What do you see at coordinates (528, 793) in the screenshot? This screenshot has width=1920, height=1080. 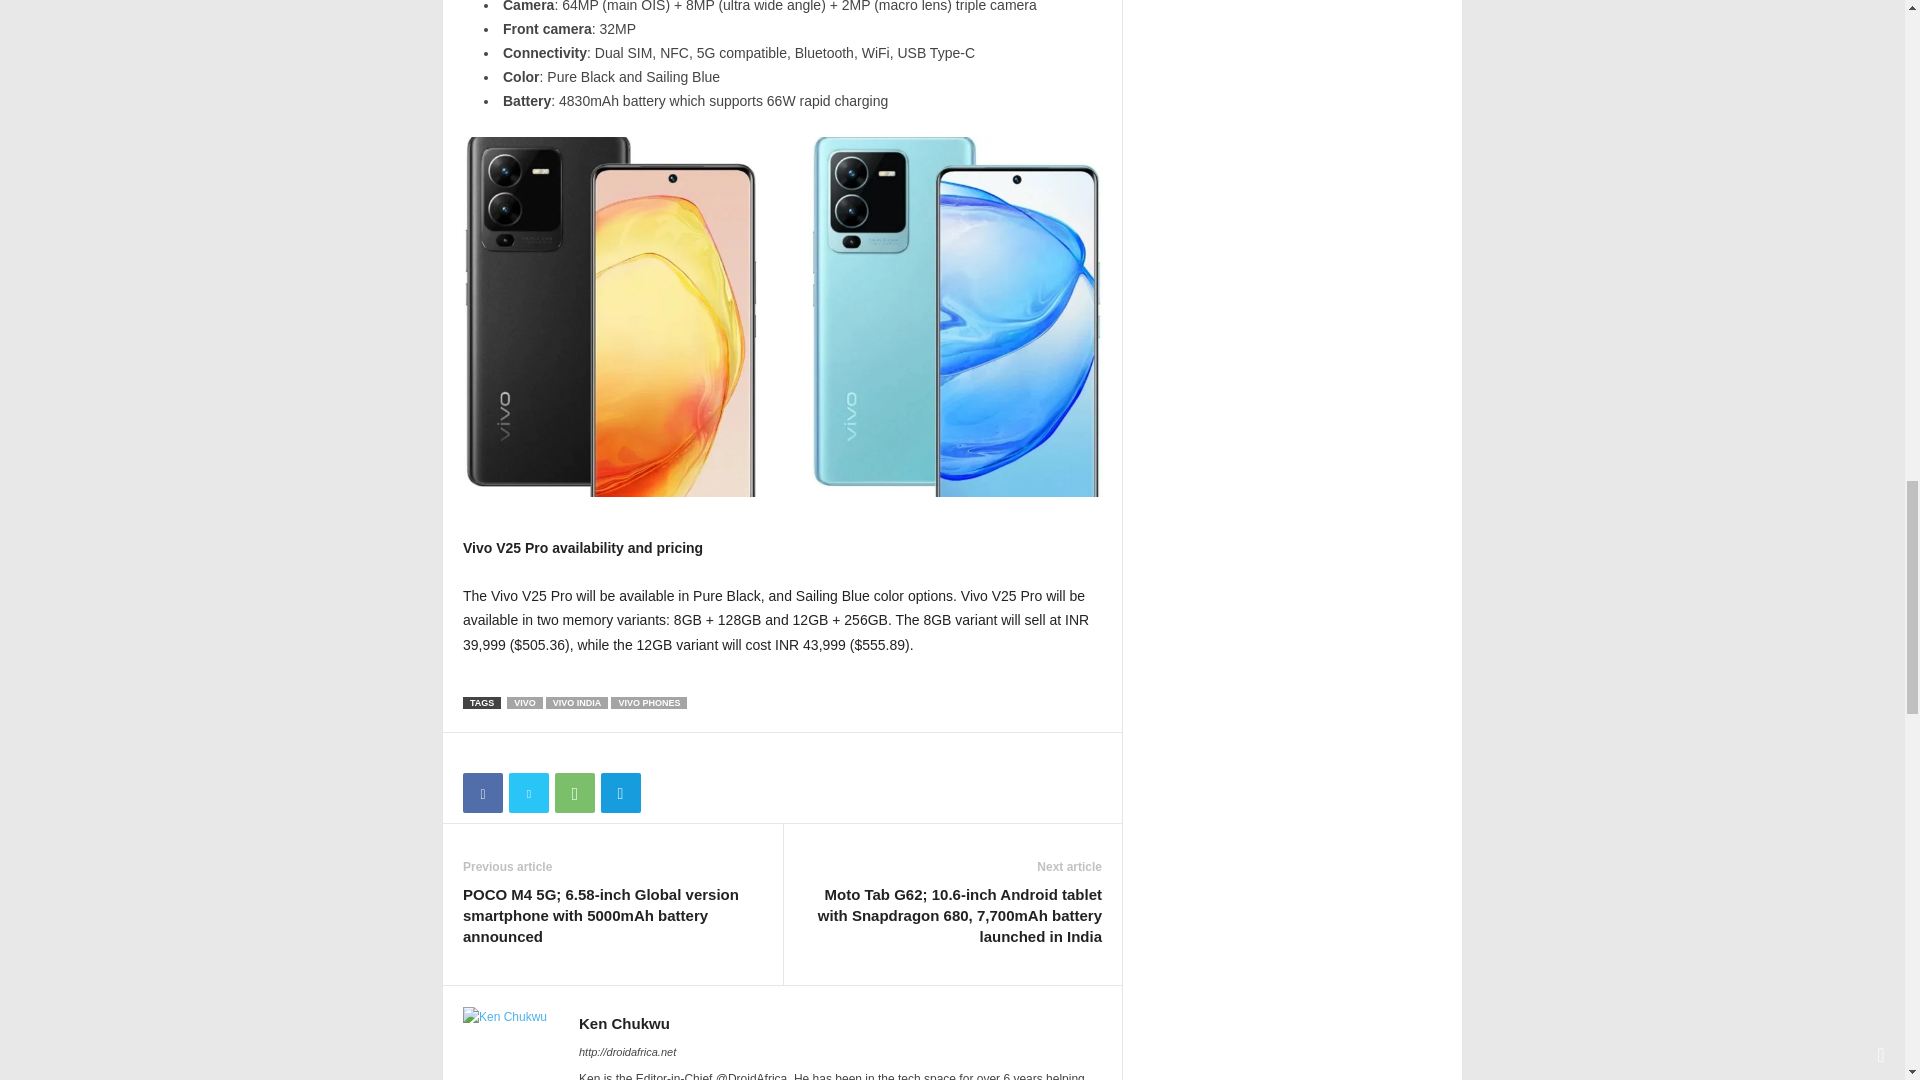 I see `Twitter` at bounding box center [528, 793].